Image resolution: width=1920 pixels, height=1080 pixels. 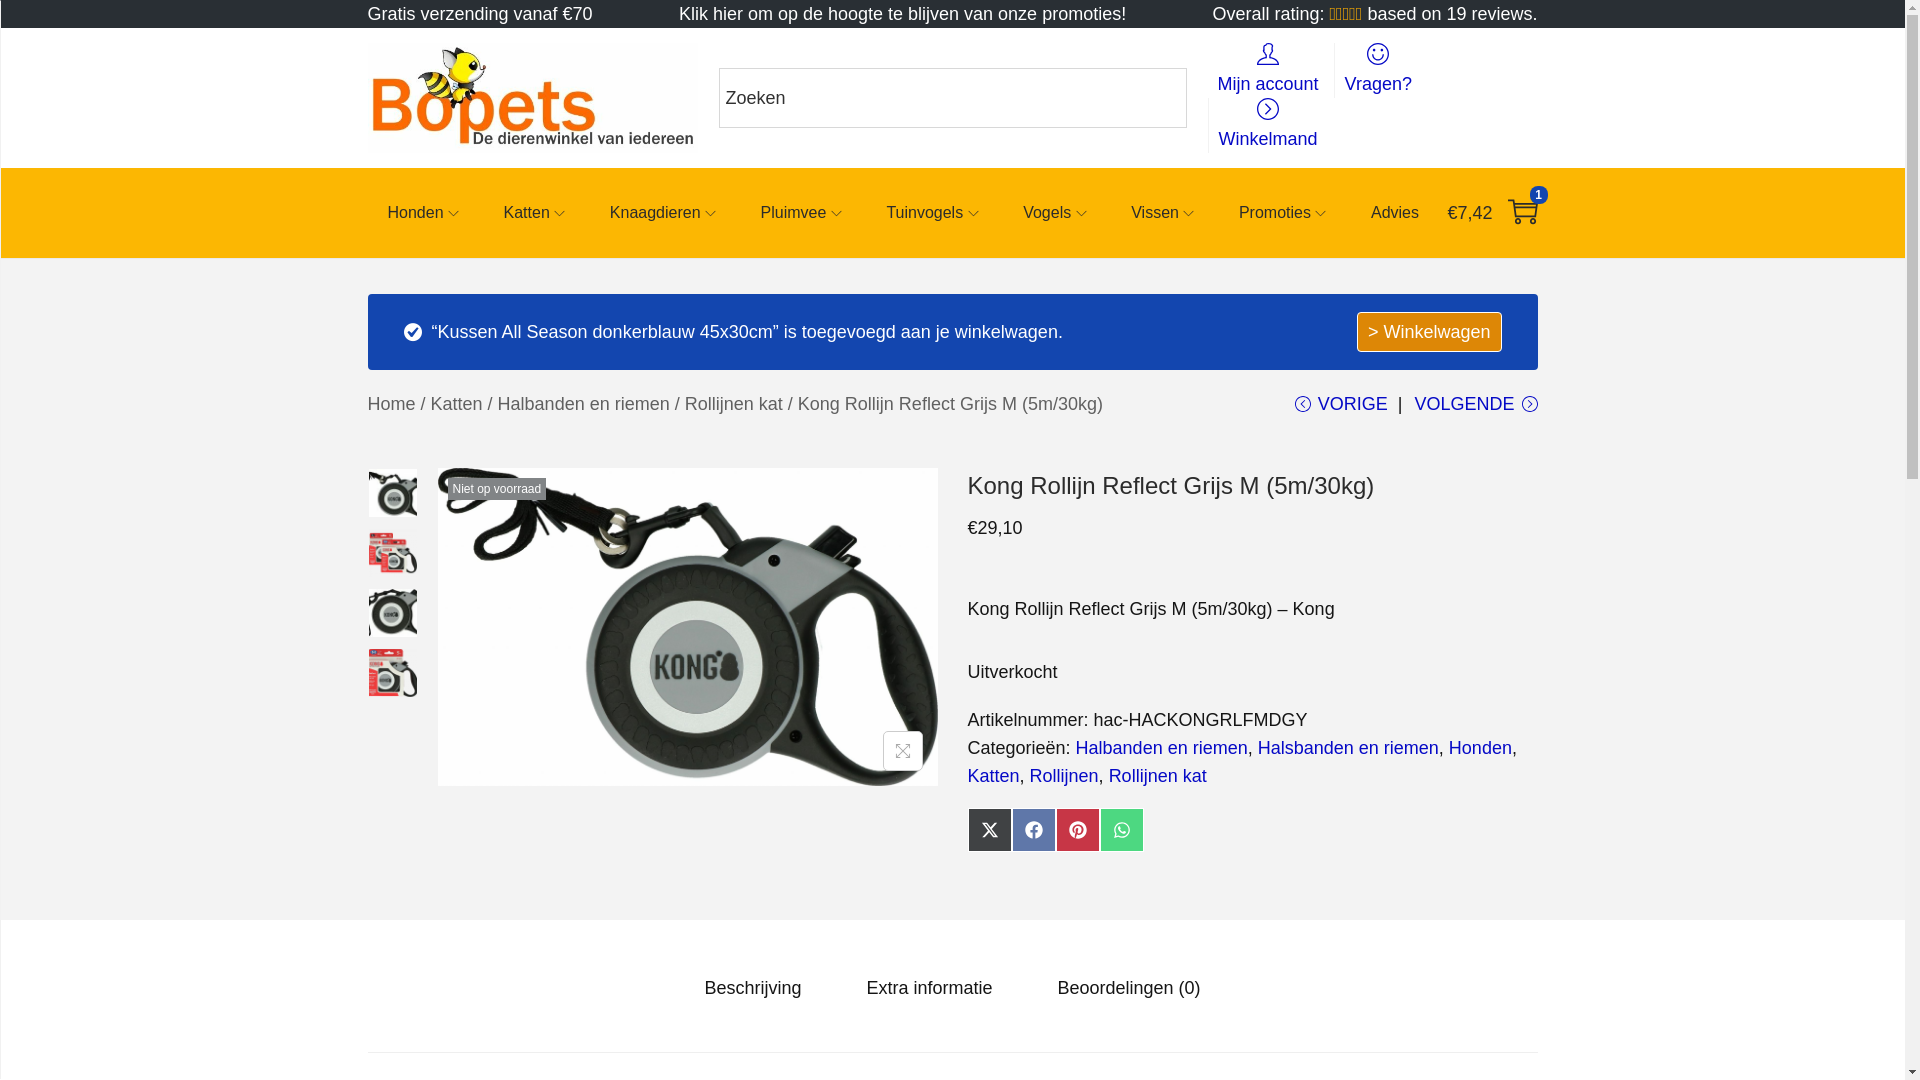 What do you see at coordinates (1285, 213) in the screenshot?
I see `Promoties` at bounding box center [1285, 213].